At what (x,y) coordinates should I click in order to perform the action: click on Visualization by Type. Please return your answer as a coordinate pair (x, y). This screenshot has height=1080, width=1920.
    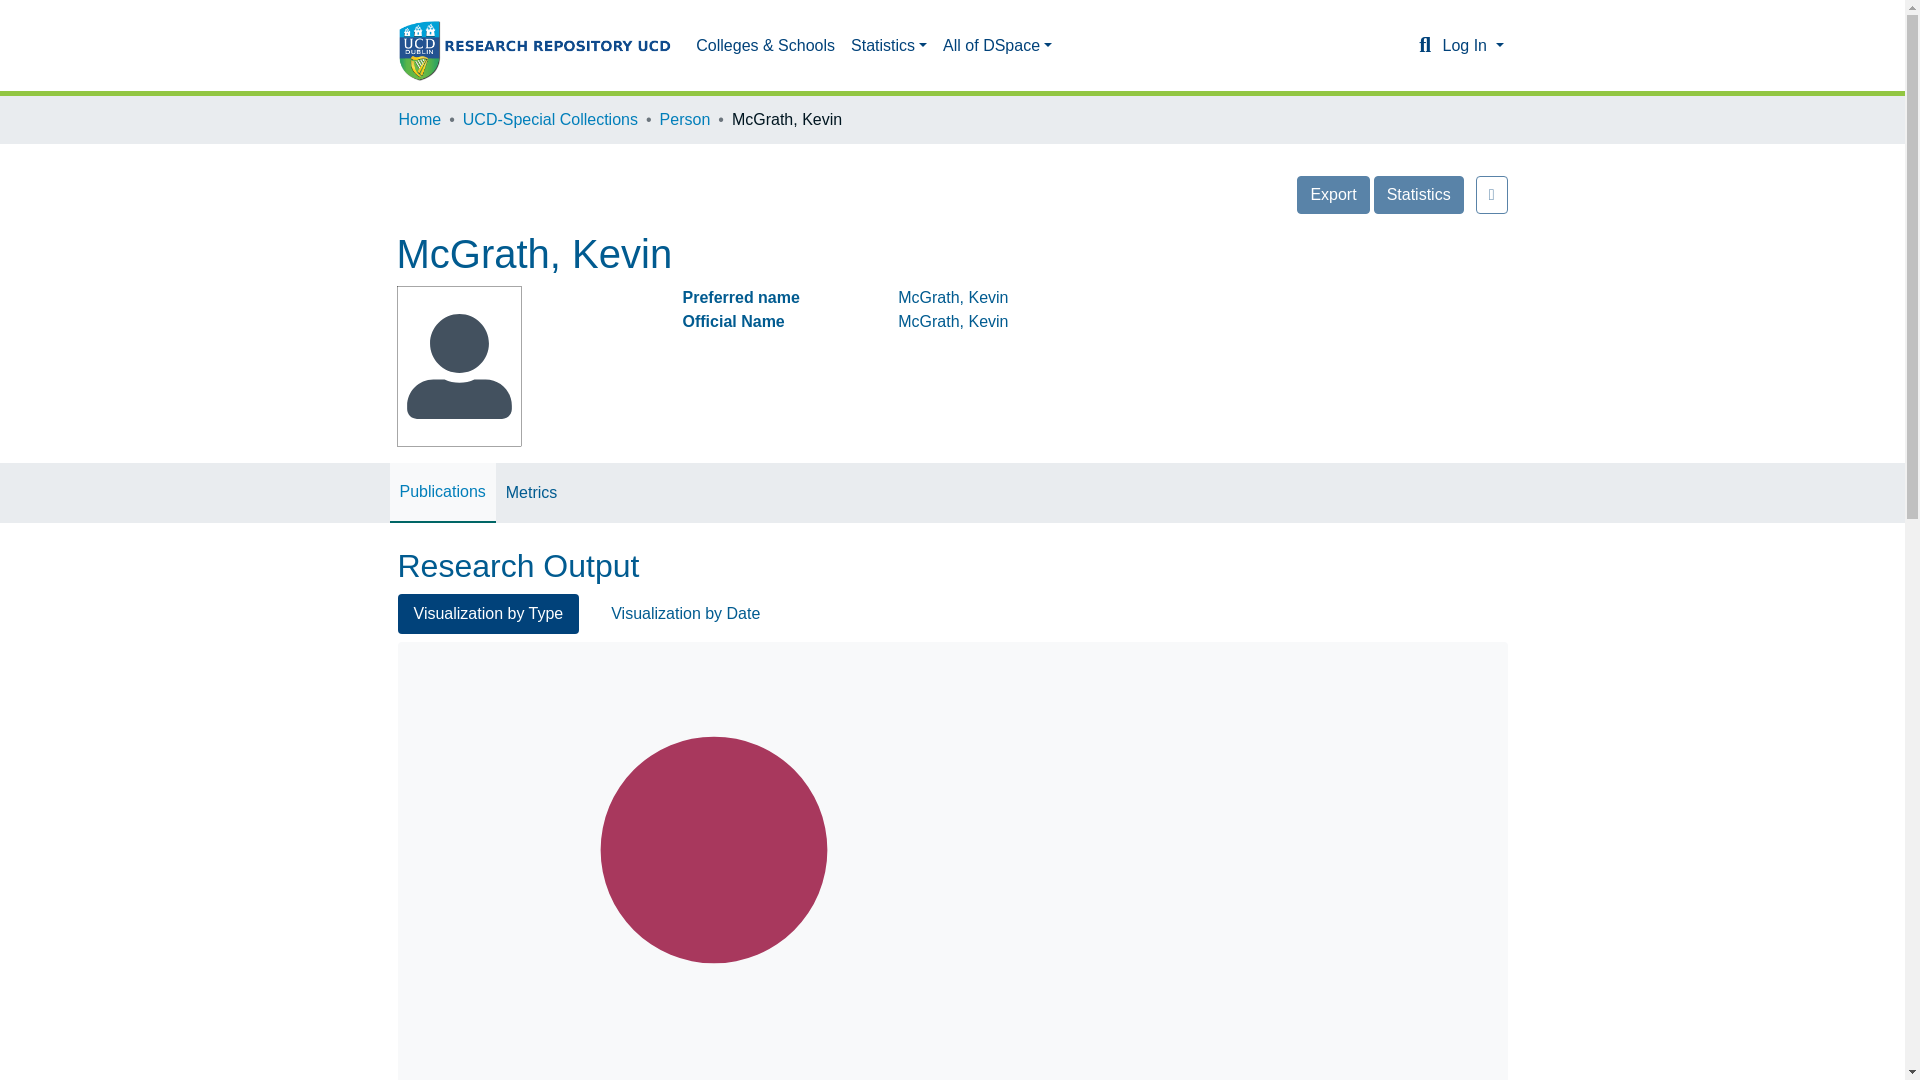
    Looking at the image, I should click on (488, 614).